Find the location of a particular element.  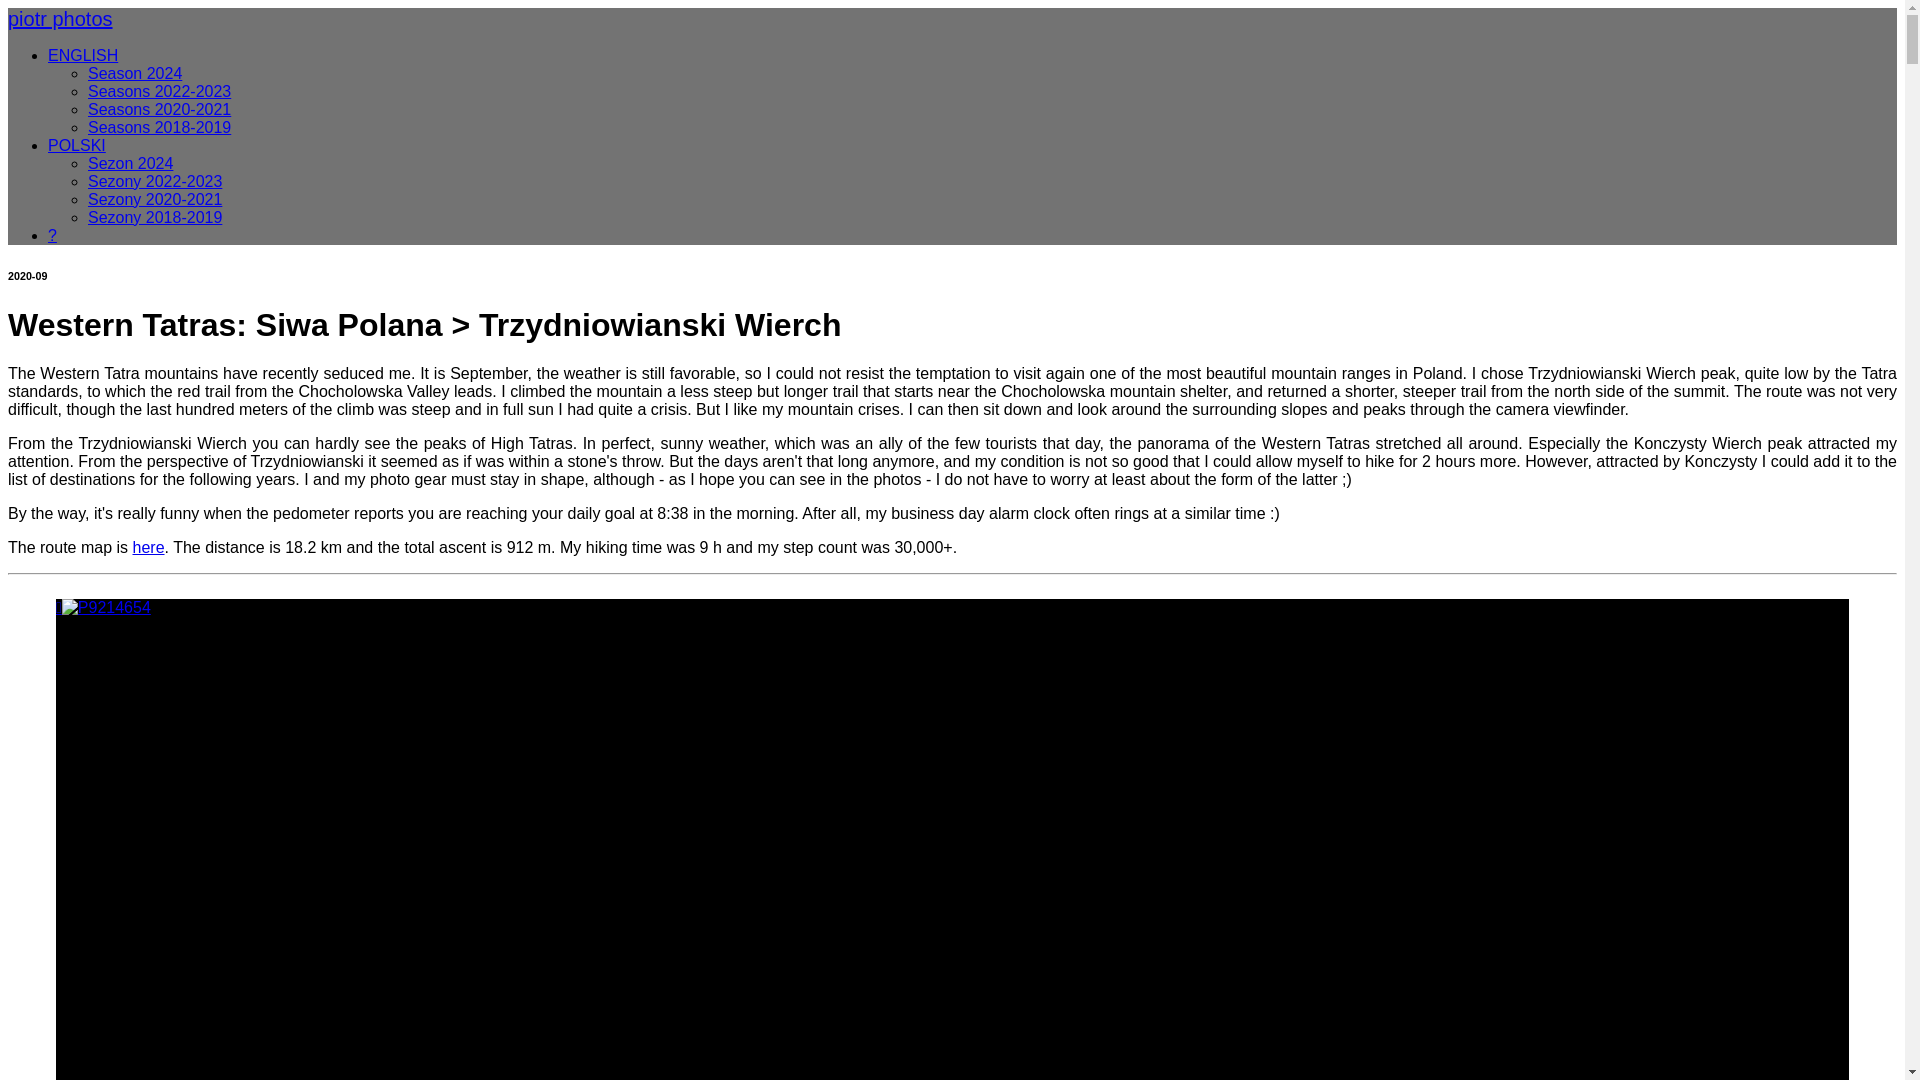

Sezony 2018-2019 is located at coordinates (155, 217).